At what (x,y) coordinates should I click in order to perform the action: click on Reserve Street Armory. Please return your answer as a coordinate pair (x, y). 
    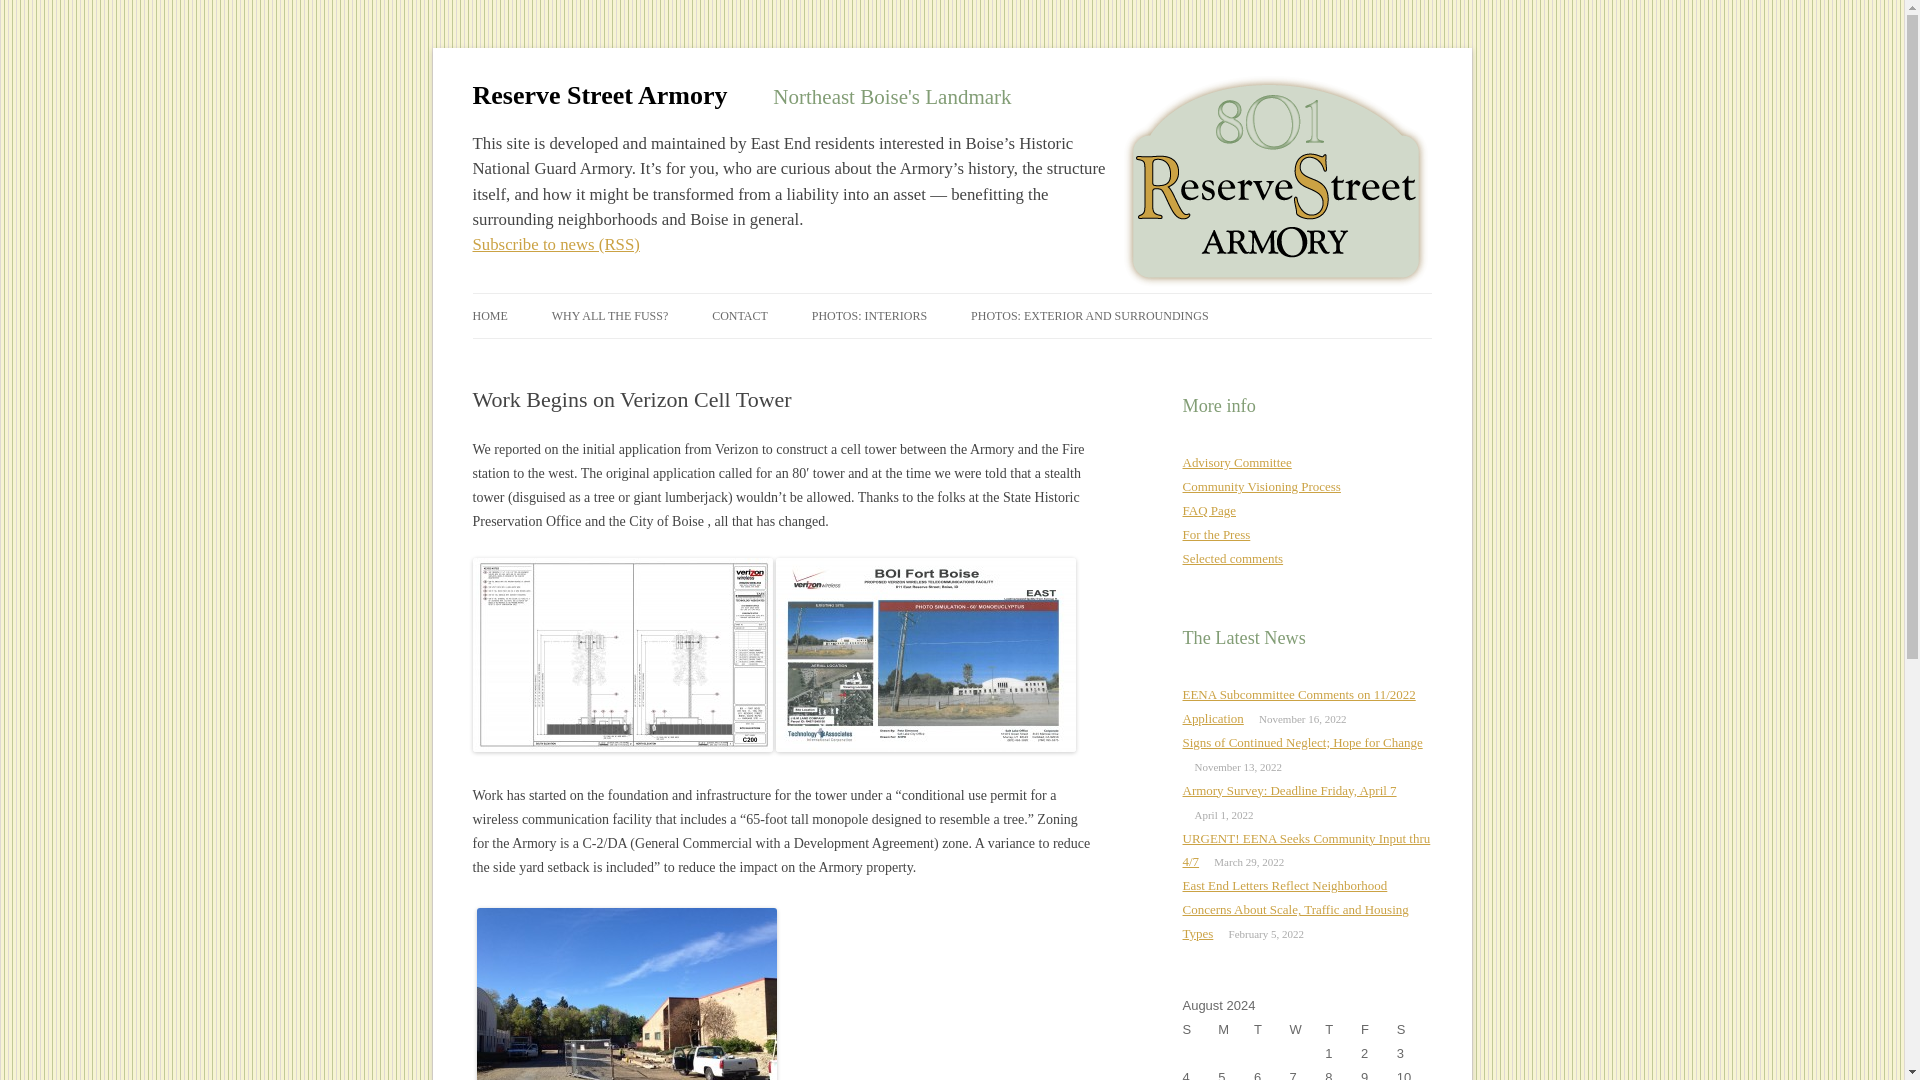
    Looking at the image, I should click on (600, 96).